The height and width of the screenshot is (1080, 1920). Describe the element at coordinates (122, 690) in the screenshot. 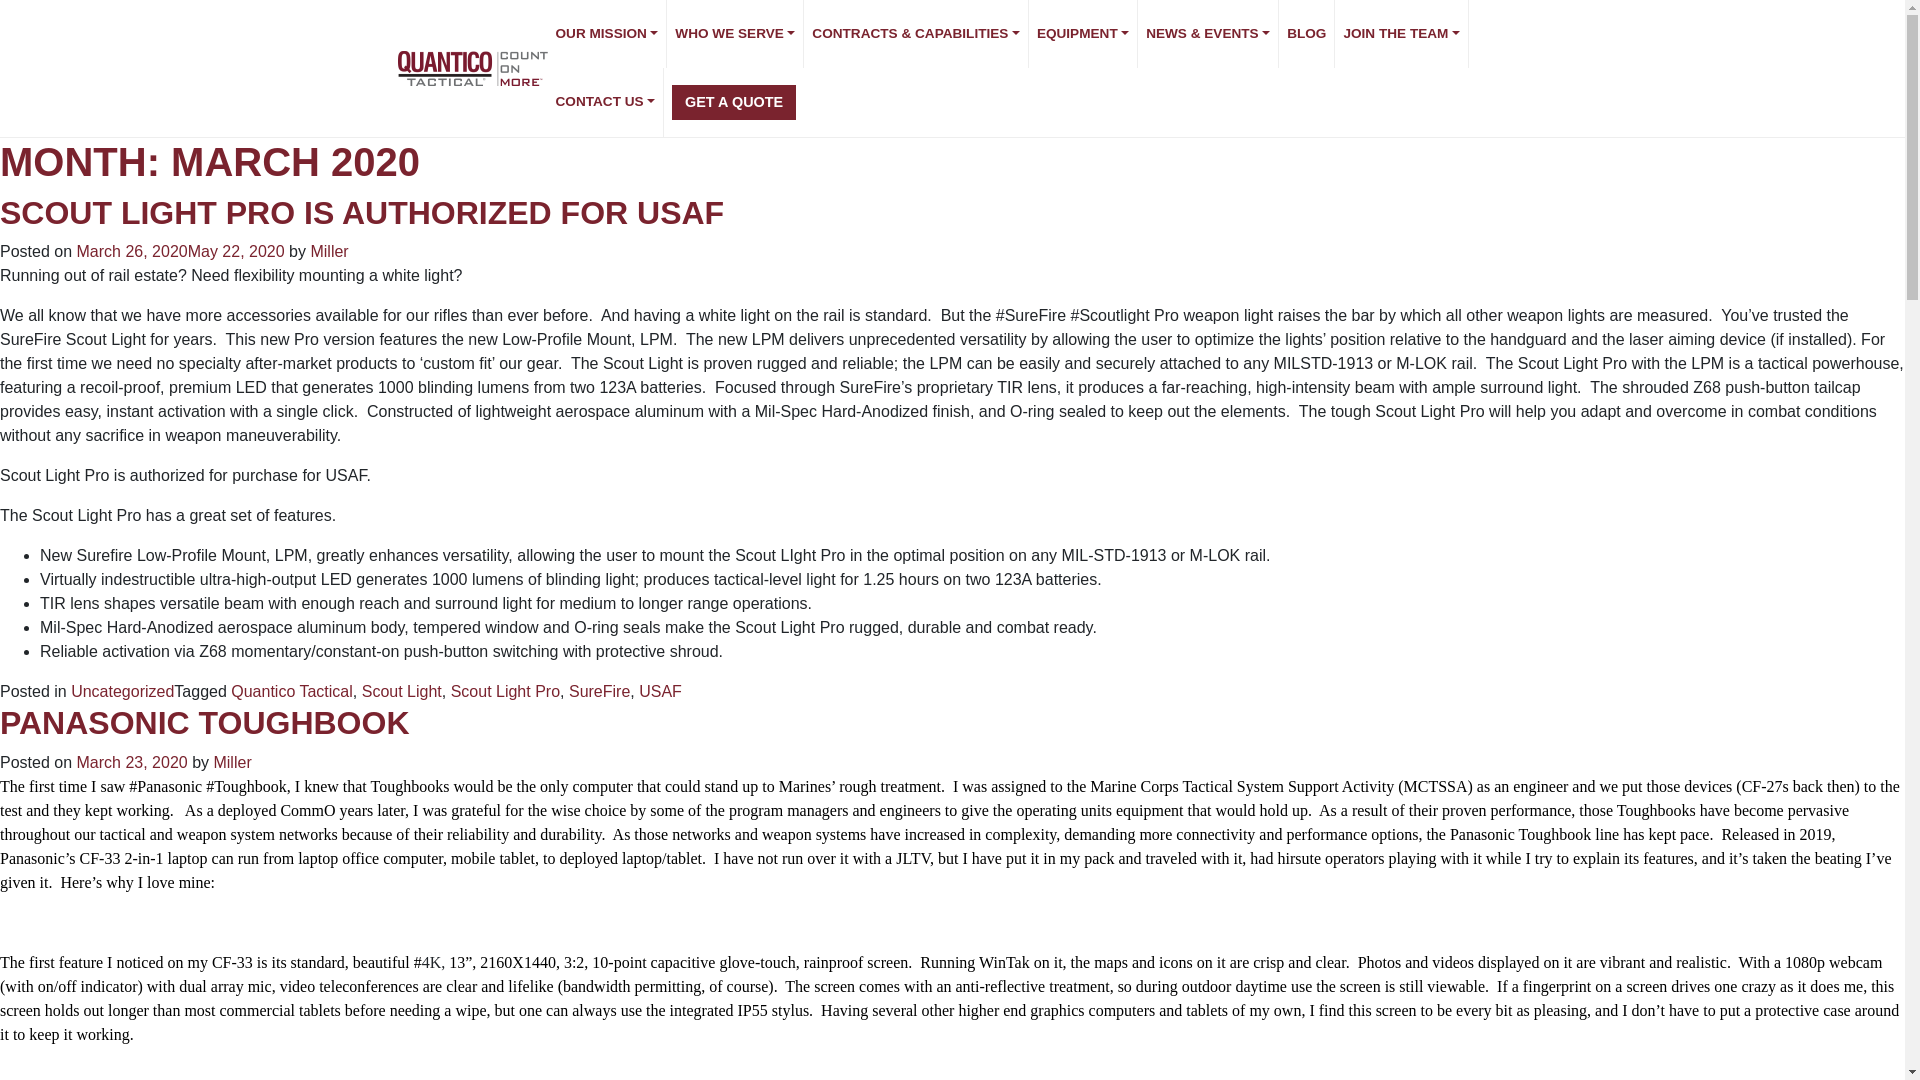

I see `Uncategorized` at that location.